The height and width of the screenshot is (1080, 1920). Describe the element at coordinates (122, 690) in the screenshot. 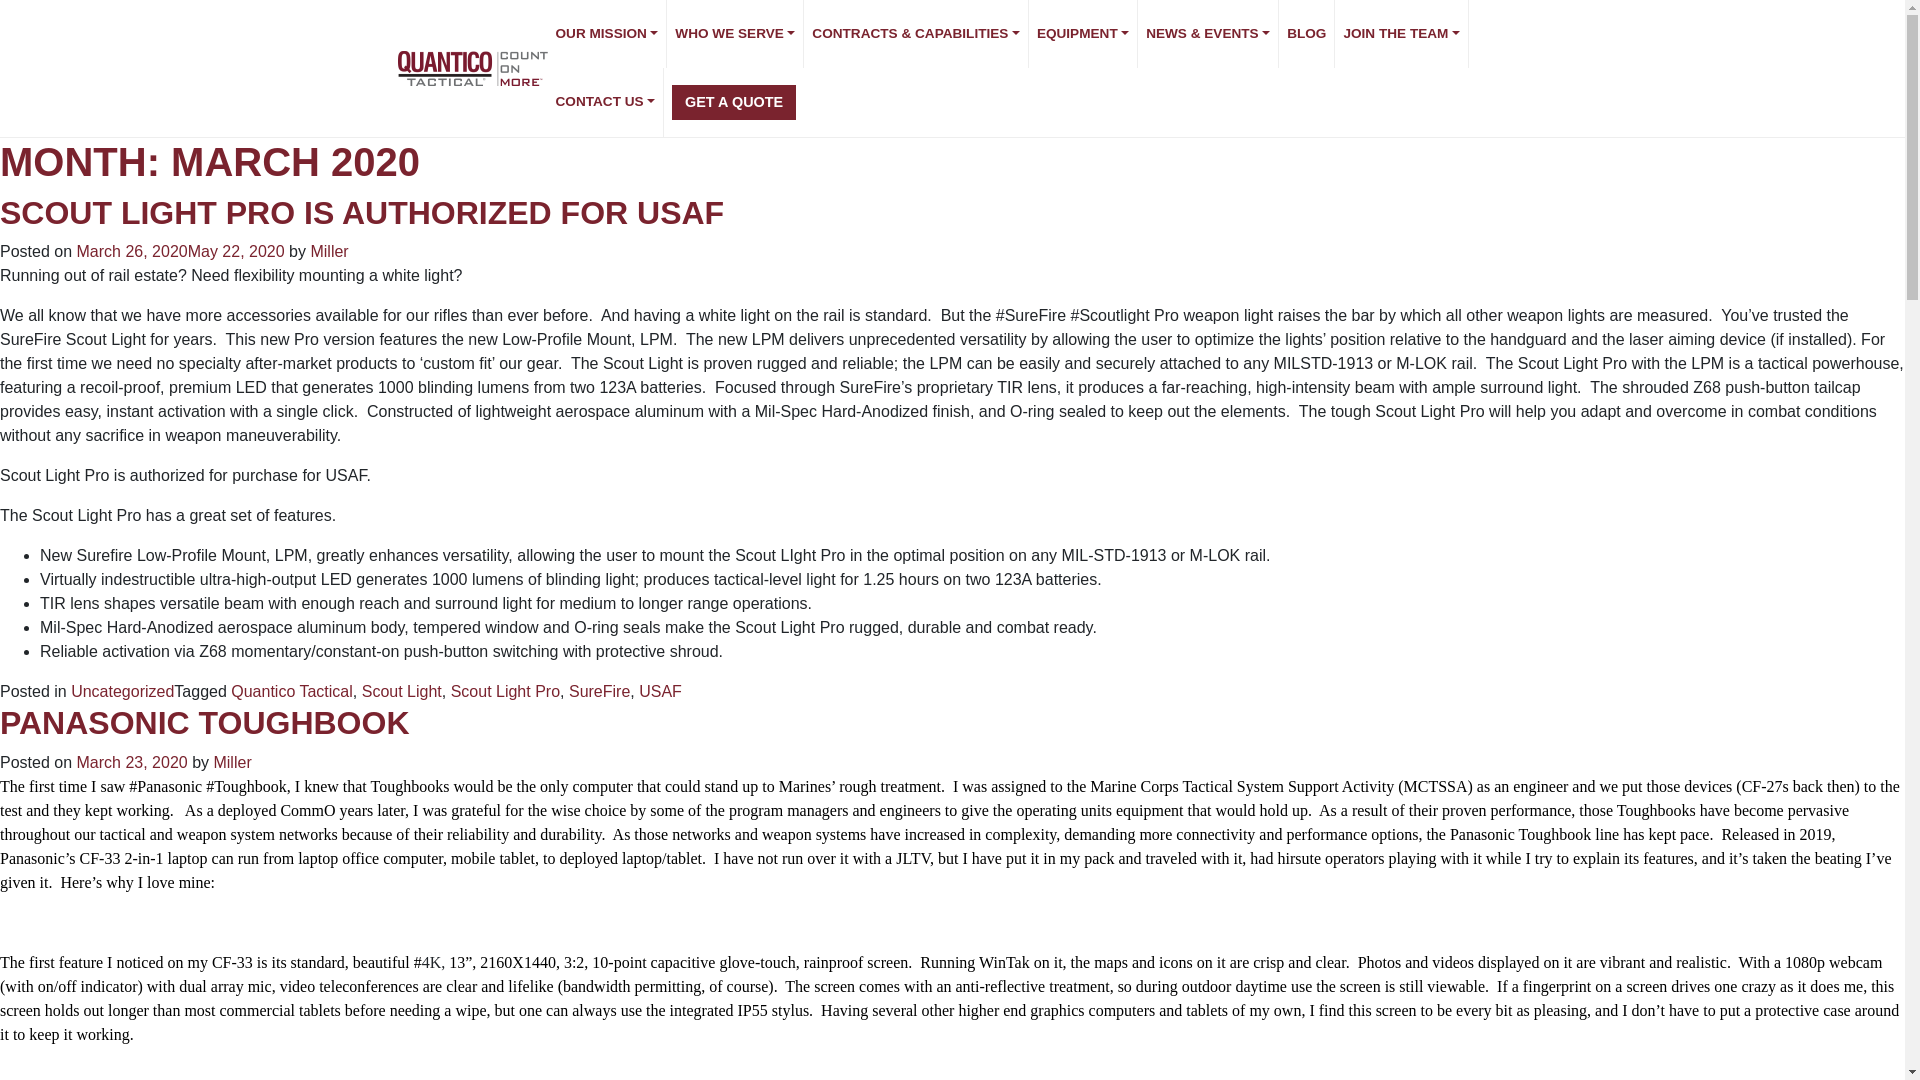

I see `Uncategorized` at that location.